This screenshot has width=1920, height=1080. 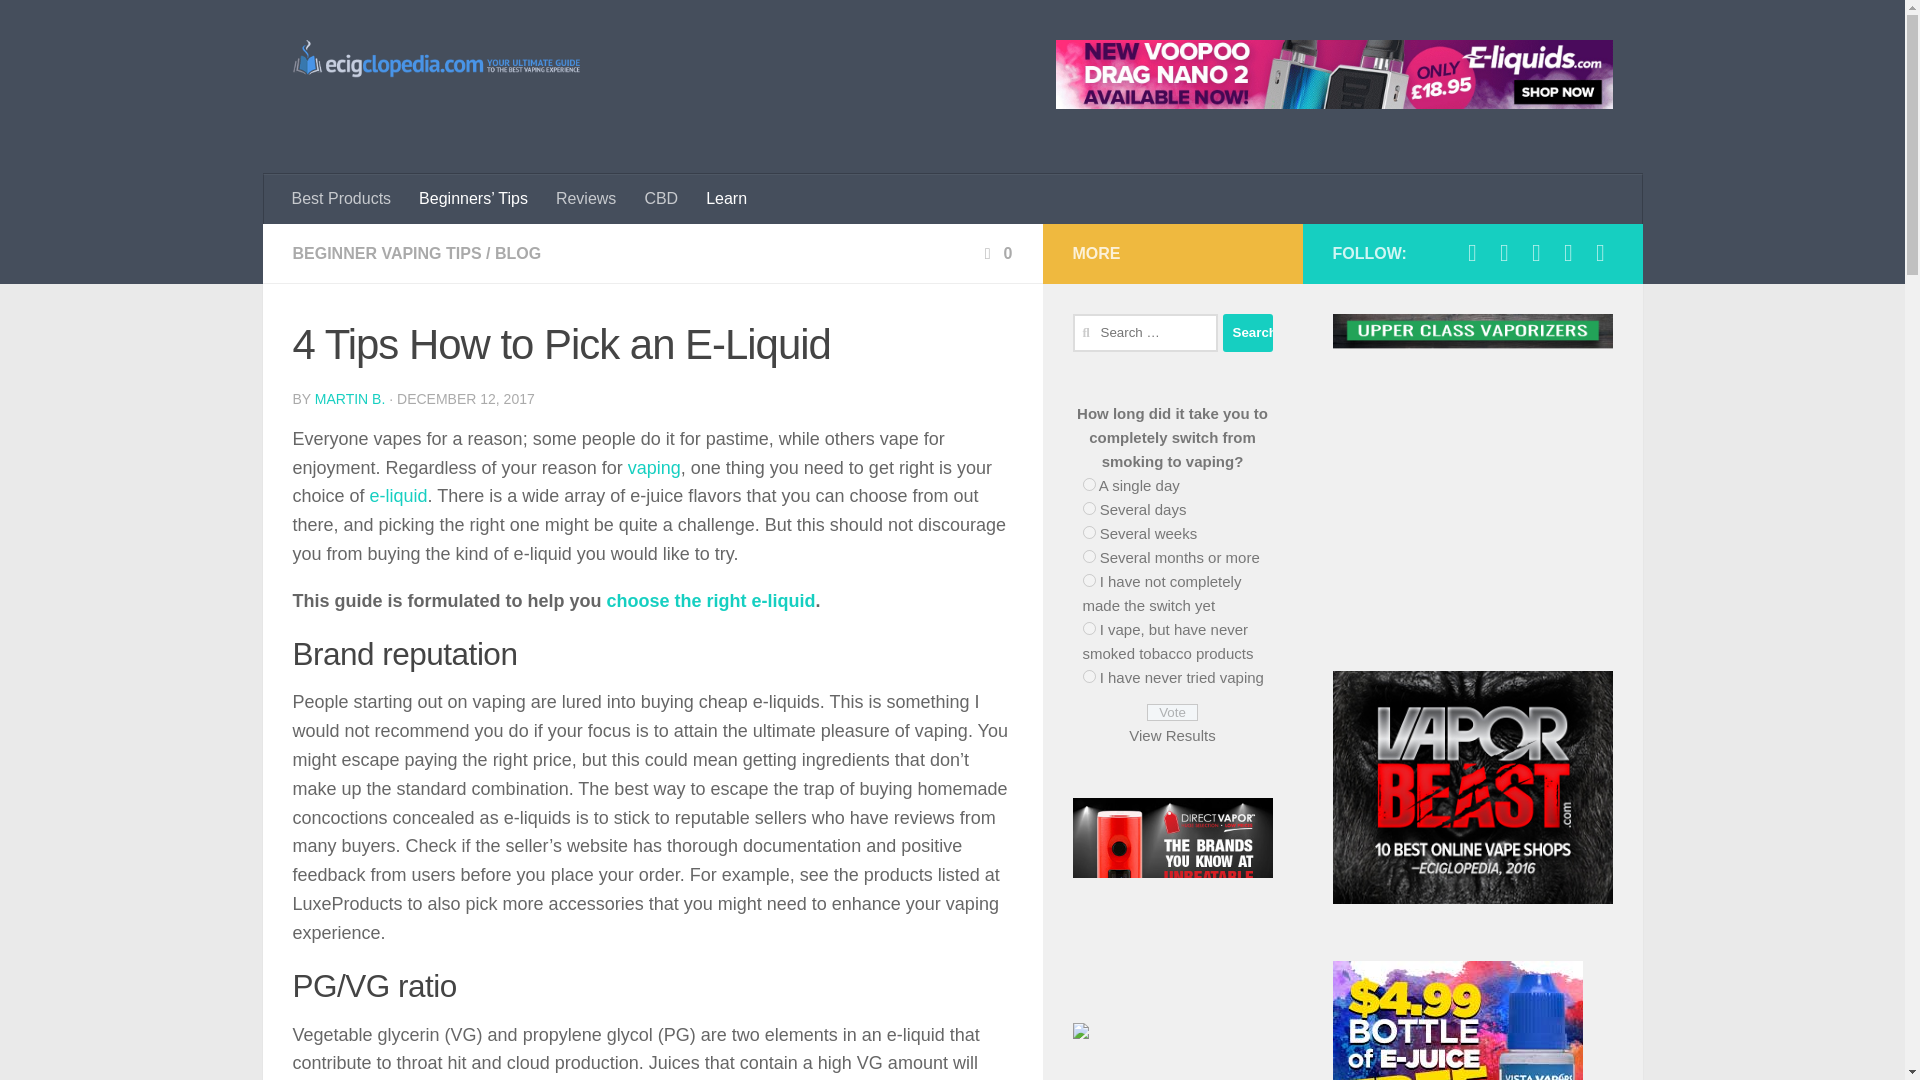 What do you see at coordinates (1536, 252) in the screenshot?
I see `Google Plus` at bounding box center [1536, 252].